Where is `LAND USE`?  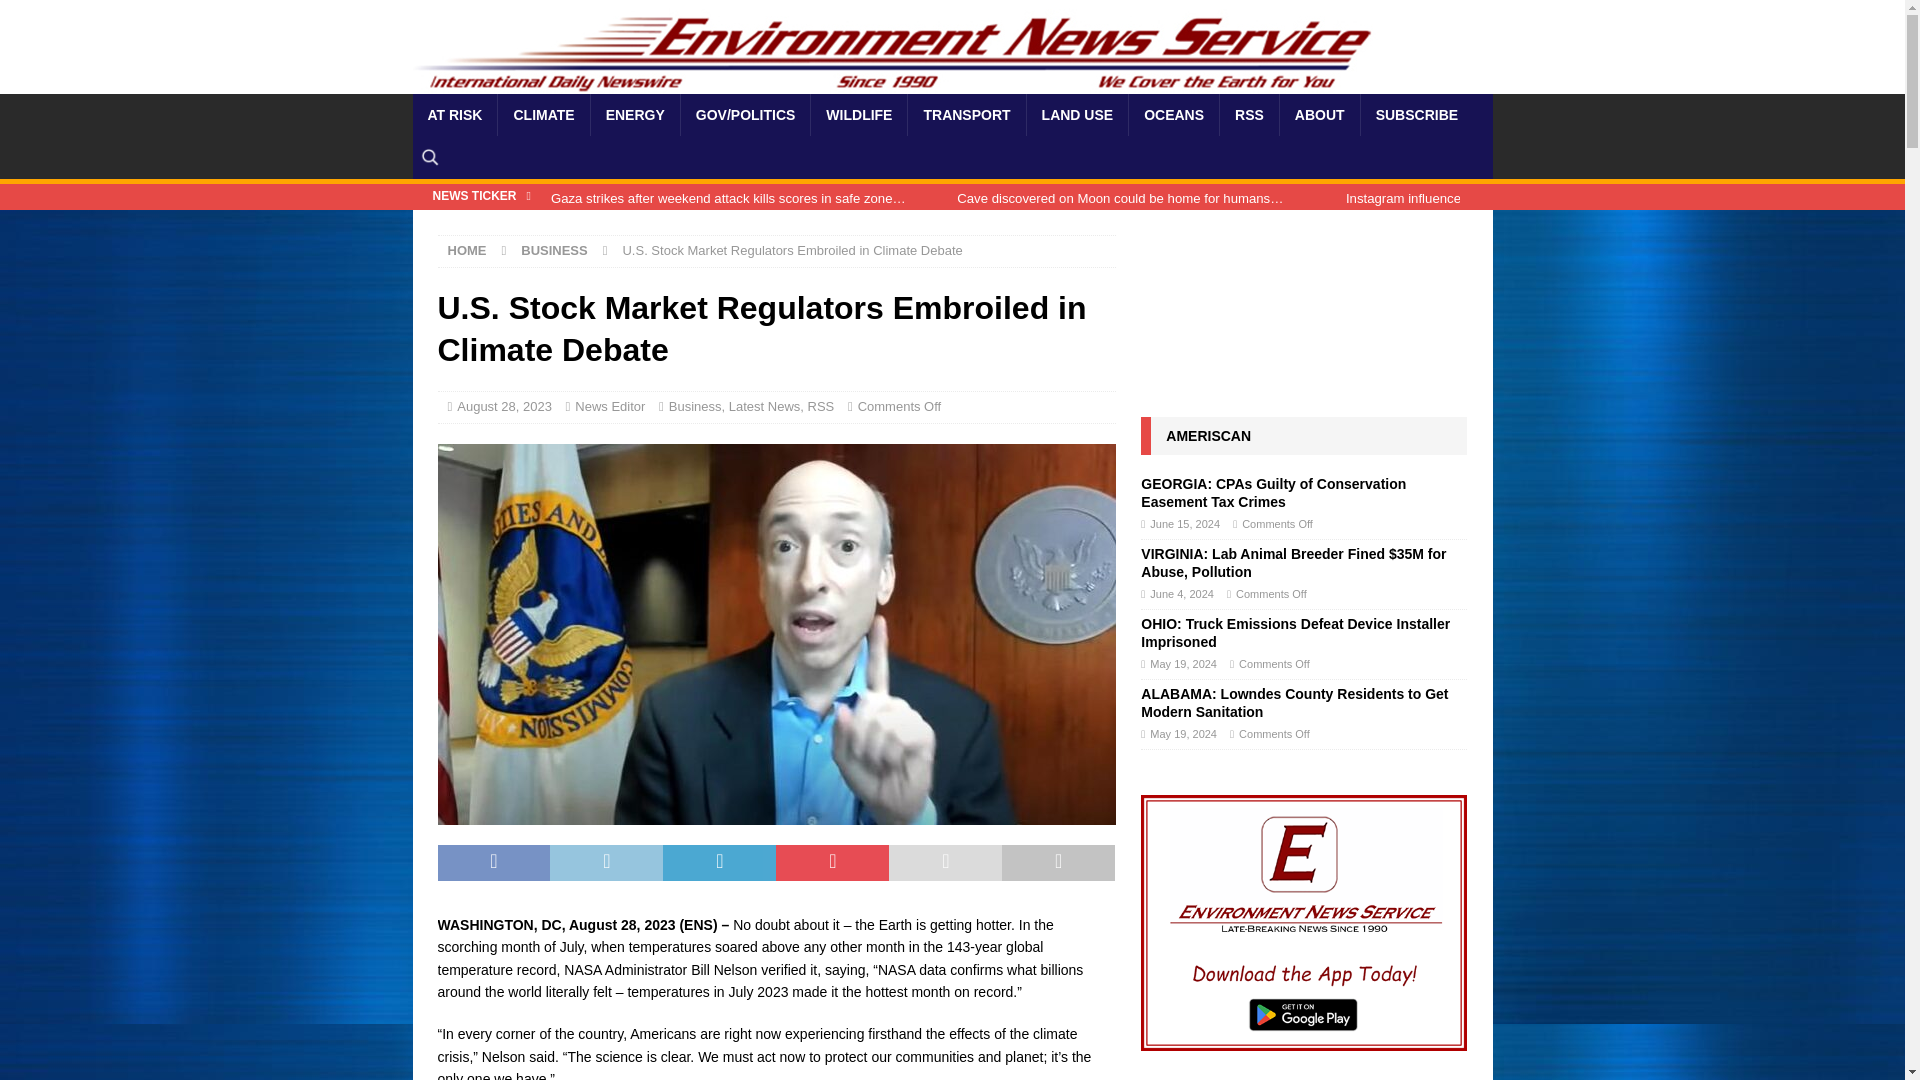
LAND USE is located at coordinates (1076, 114).